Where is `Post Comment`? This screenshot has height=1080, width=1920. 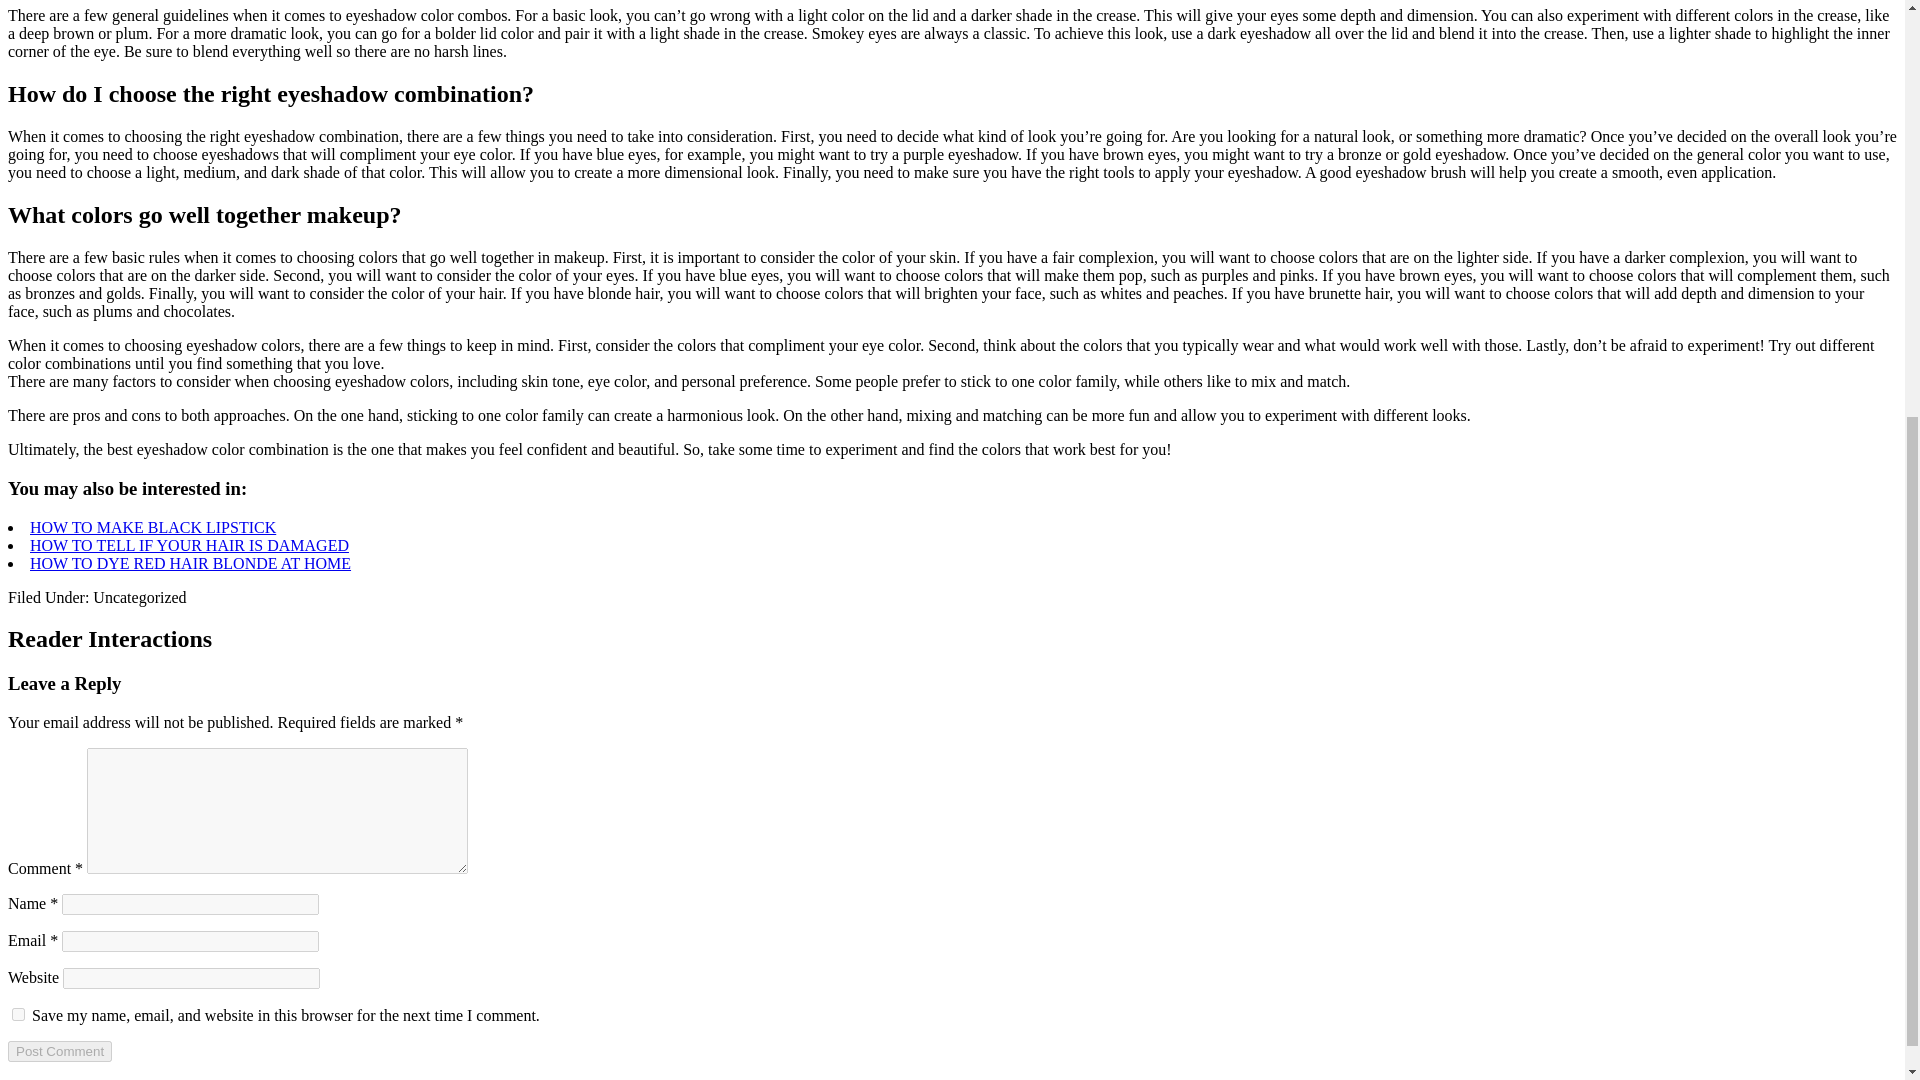
Post Comment is located at coordinates (59, 1051).